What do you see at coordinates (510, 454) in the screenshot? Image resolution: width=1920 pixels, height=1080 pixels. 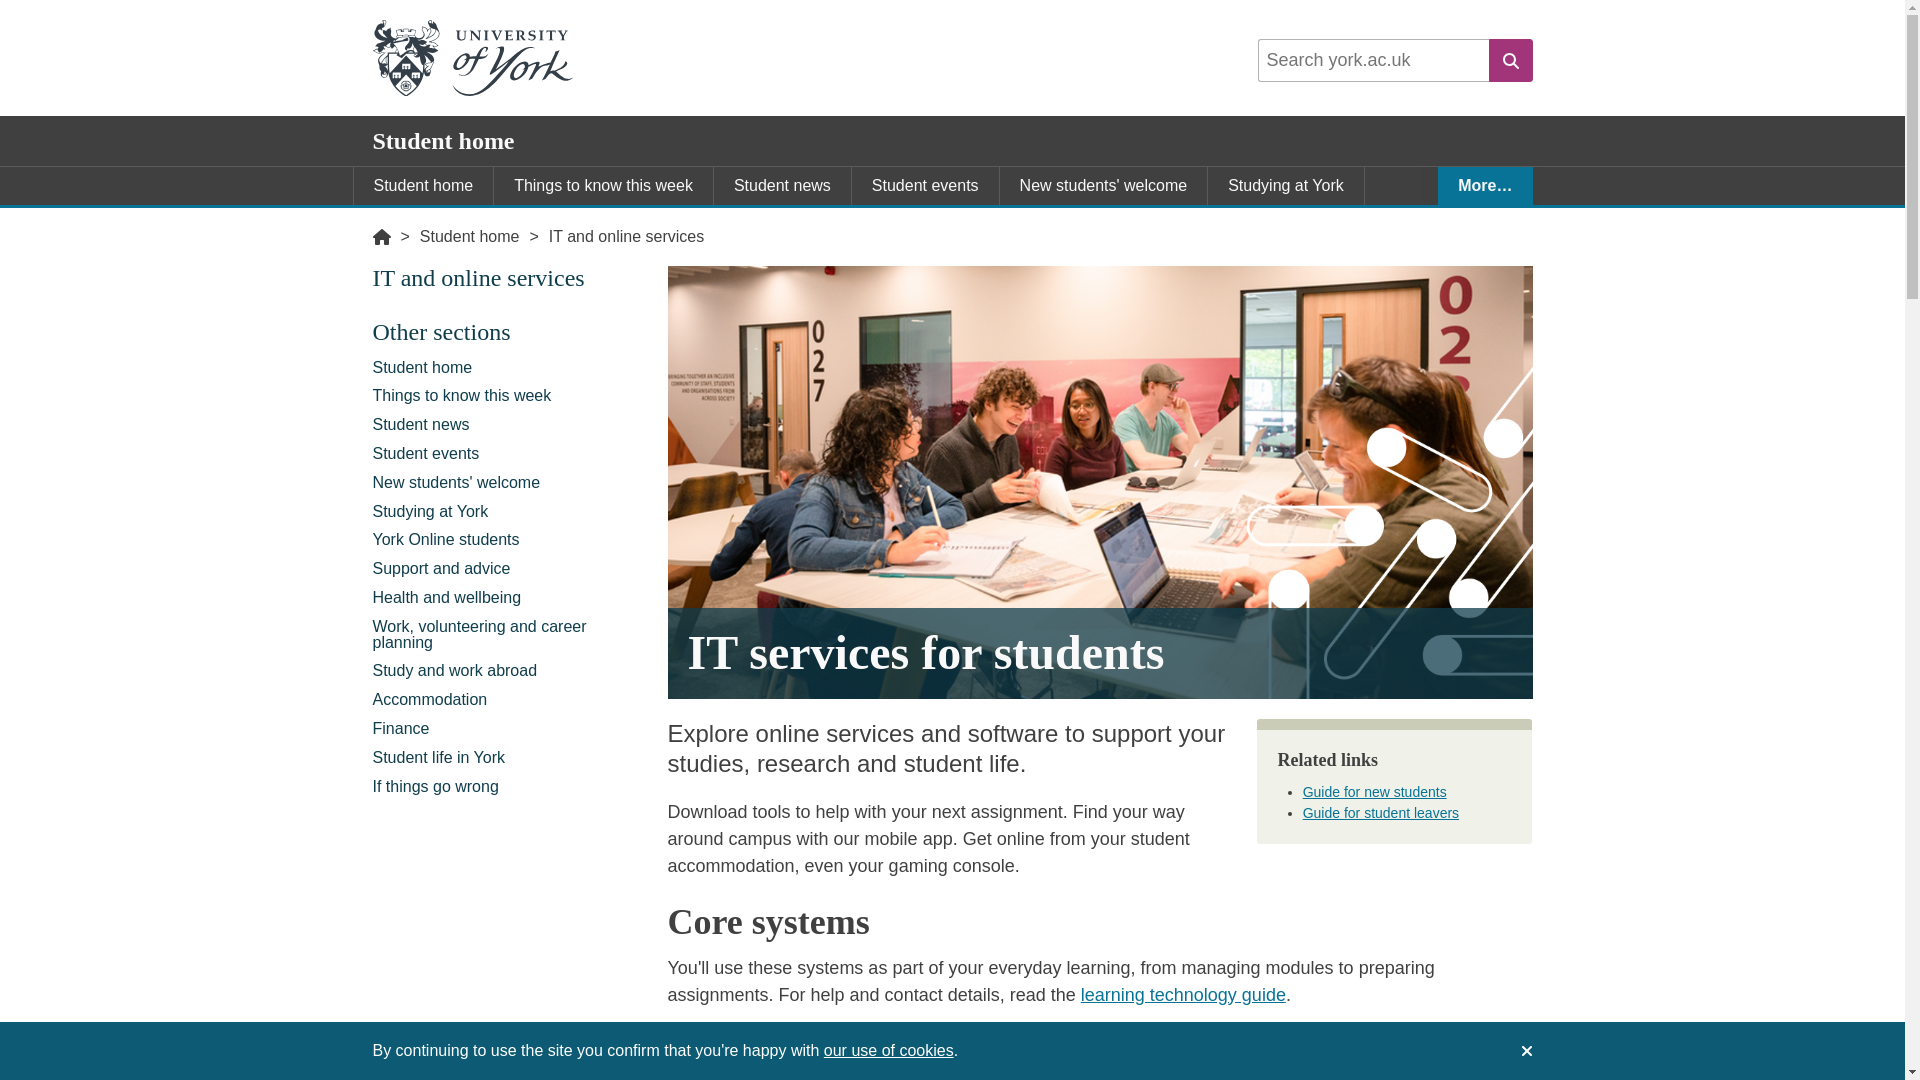 I see `Student events` at bounding box center [510, 454].